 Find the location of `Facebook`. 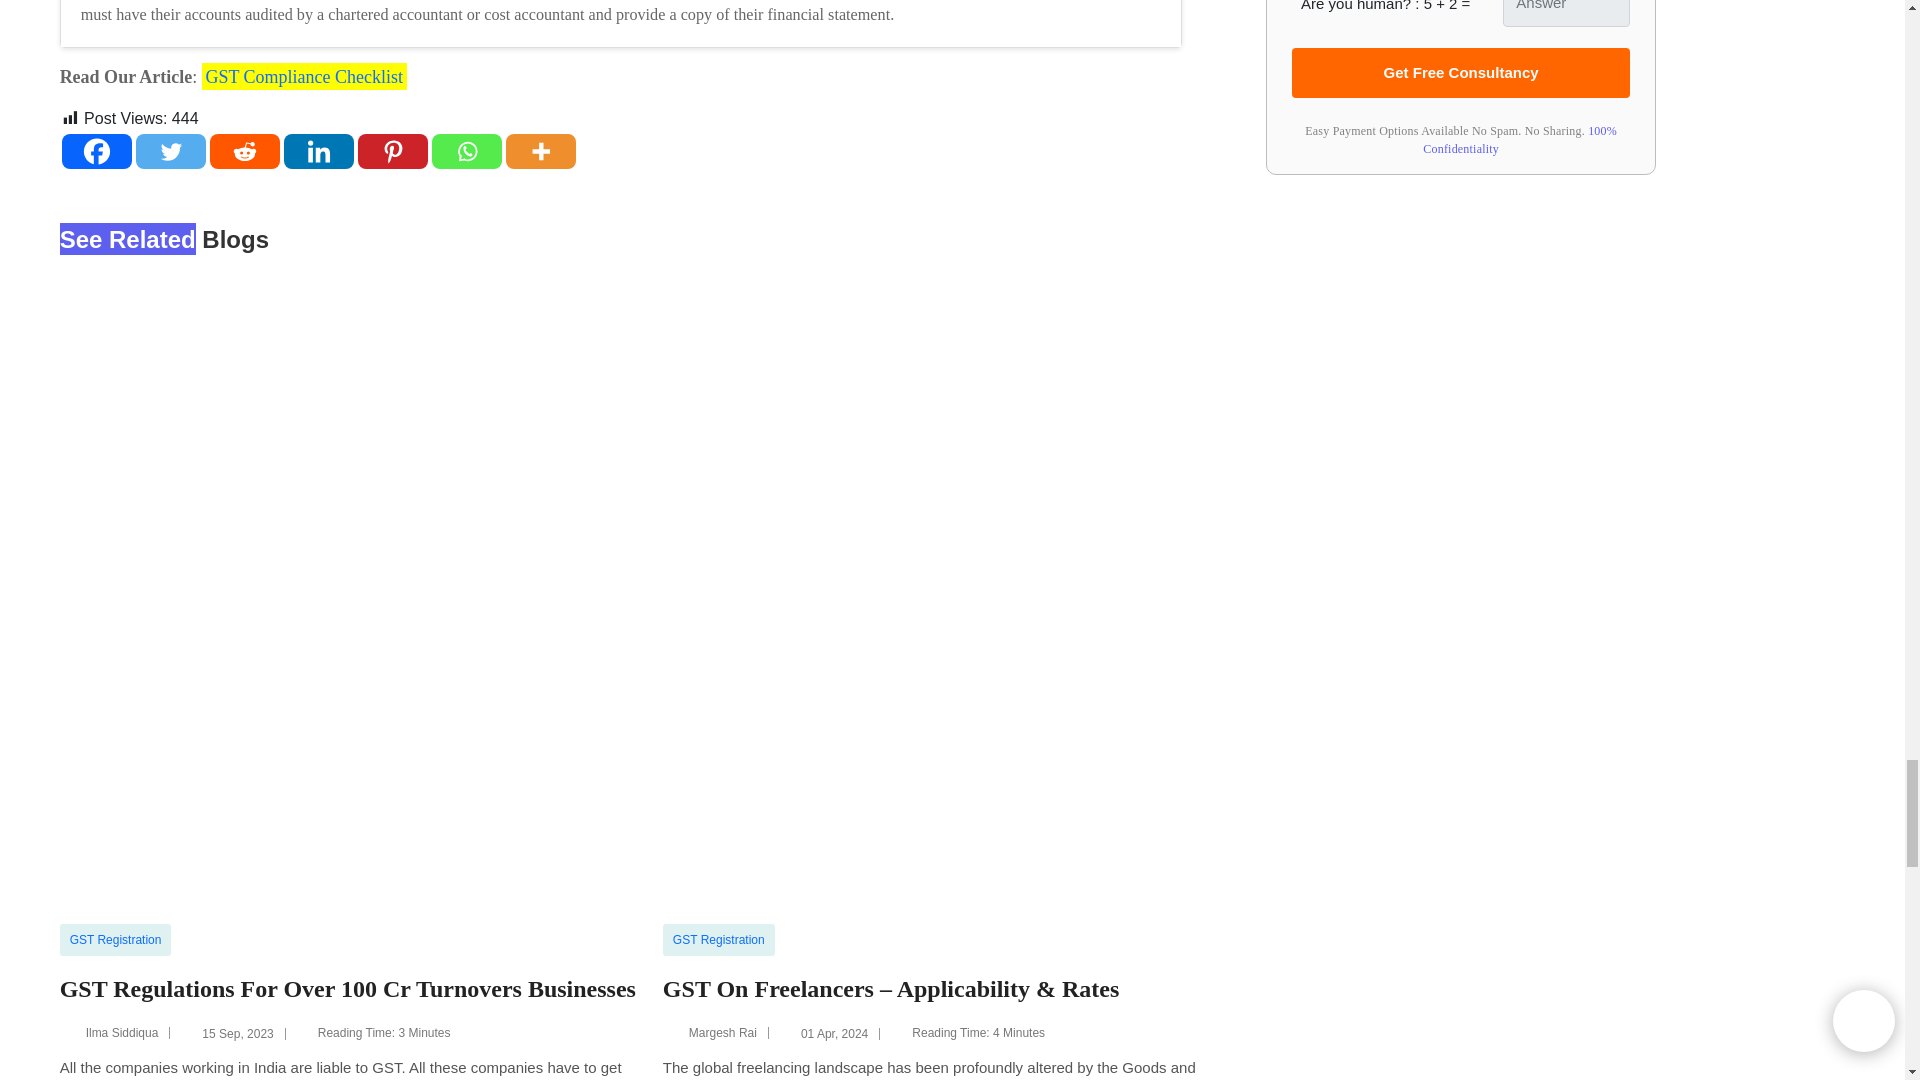

Facebook is located at coordinates (96, 150).